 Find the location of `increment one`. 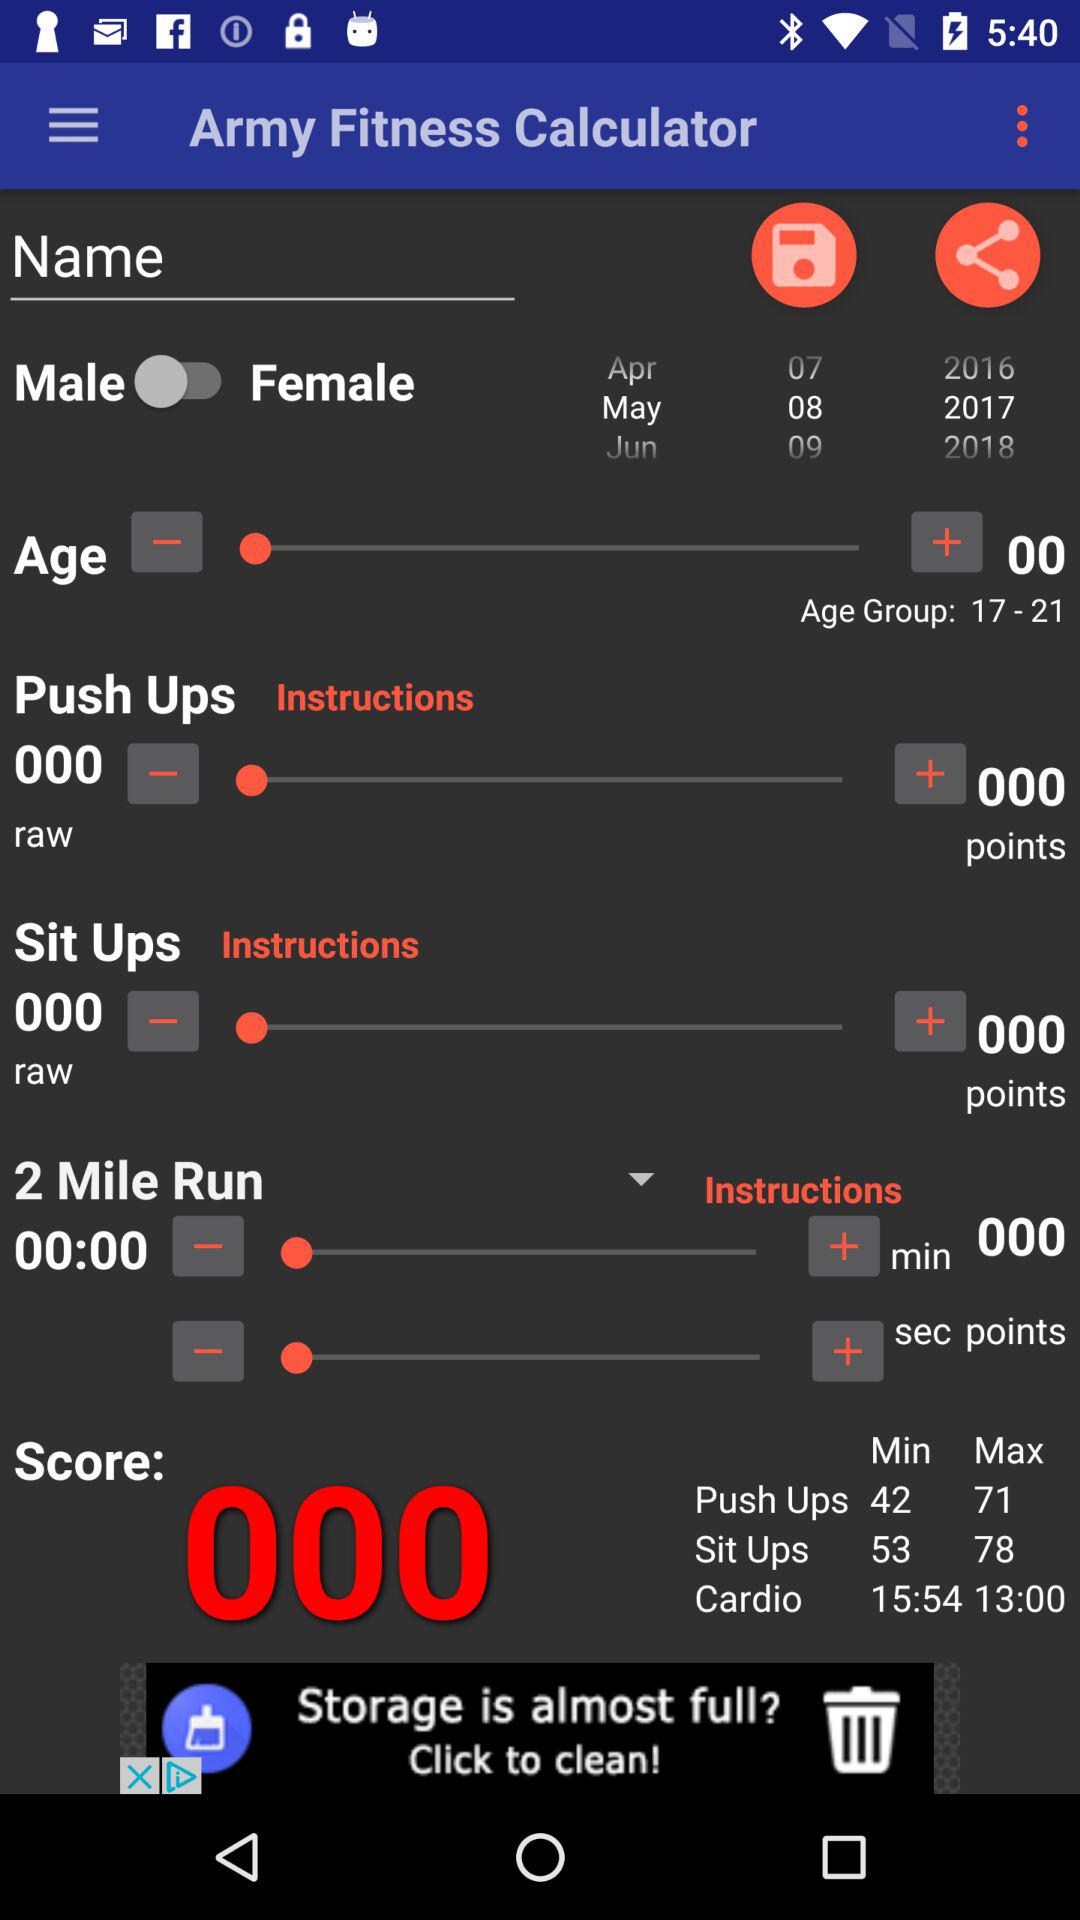

increment one is located at coordinates (946, 542).